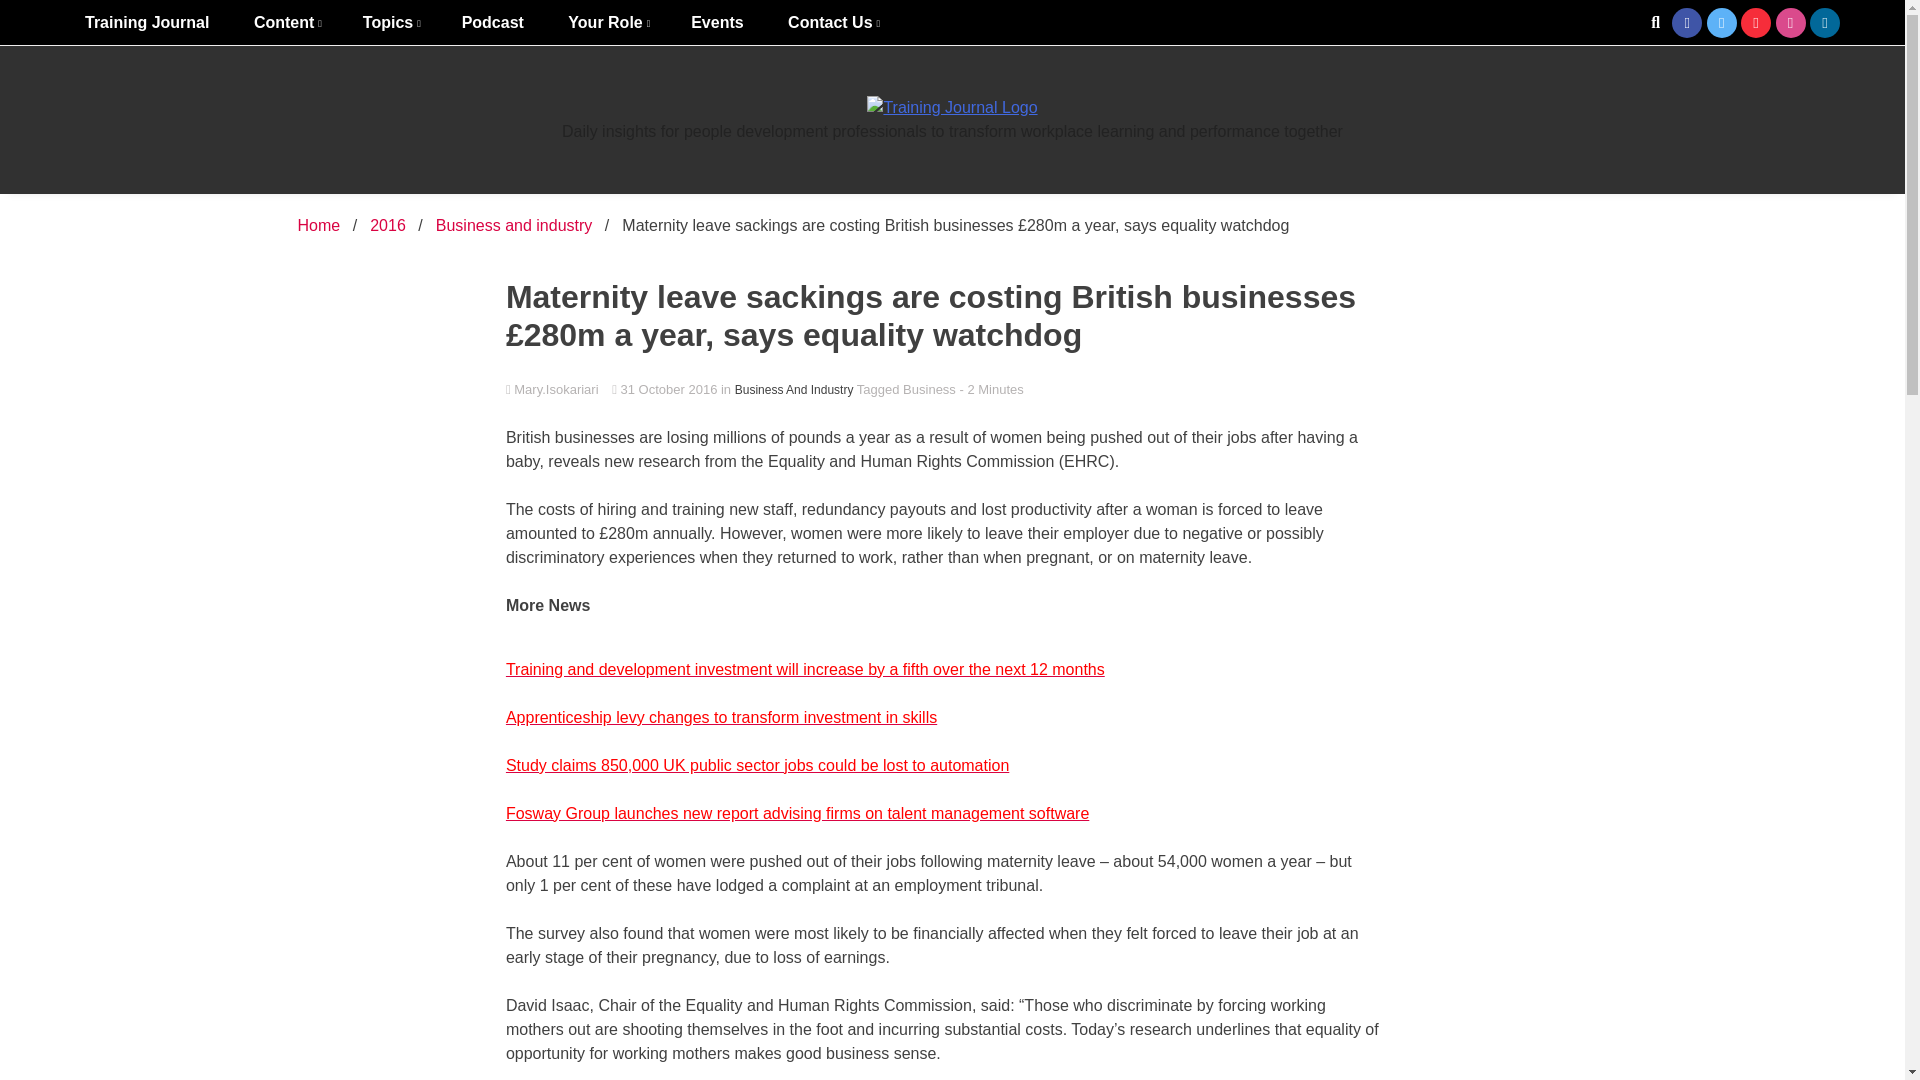 The width and height of the screenshot is (1920, 1080). Describe the element at coordinates (492, 22) in the screenshot. I see `Podcast` at that location.